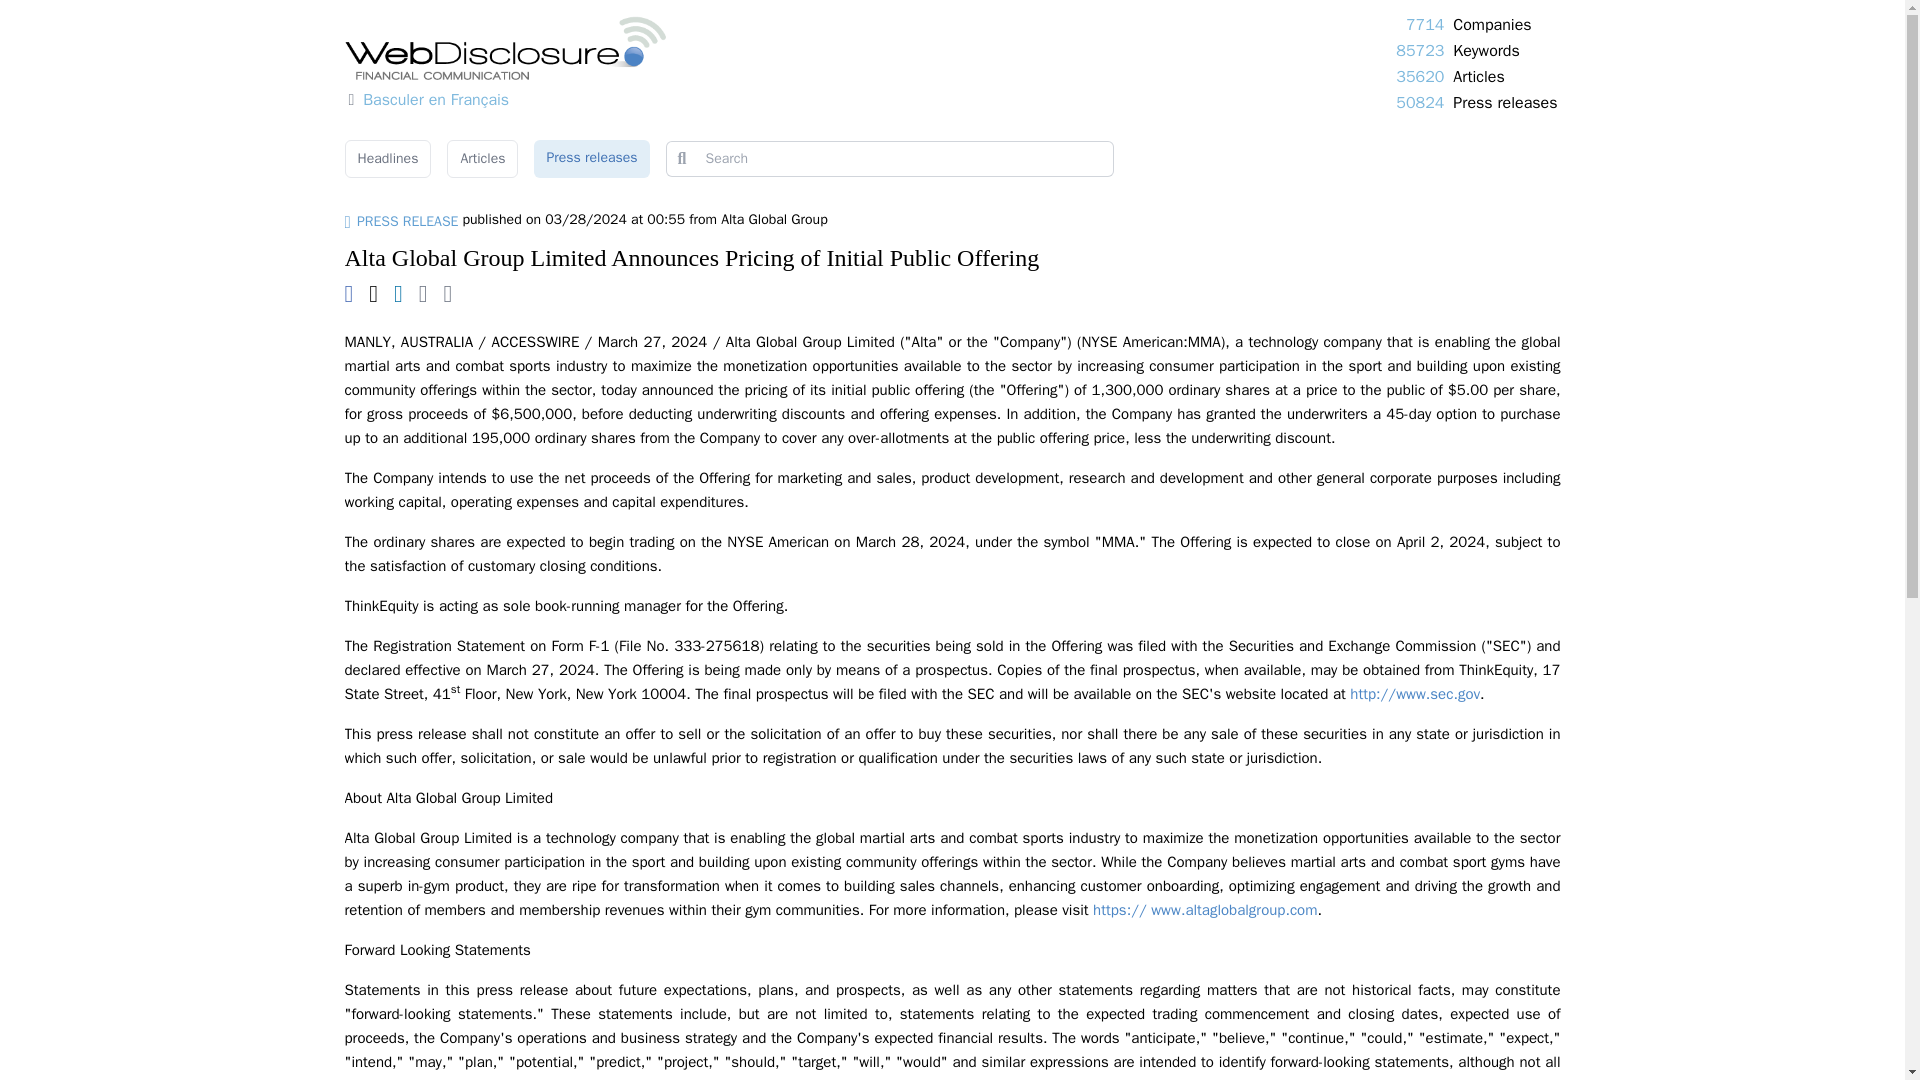 This screenshot has width=1920, height=1080. I want to click on 7714, so click(1424, 24).